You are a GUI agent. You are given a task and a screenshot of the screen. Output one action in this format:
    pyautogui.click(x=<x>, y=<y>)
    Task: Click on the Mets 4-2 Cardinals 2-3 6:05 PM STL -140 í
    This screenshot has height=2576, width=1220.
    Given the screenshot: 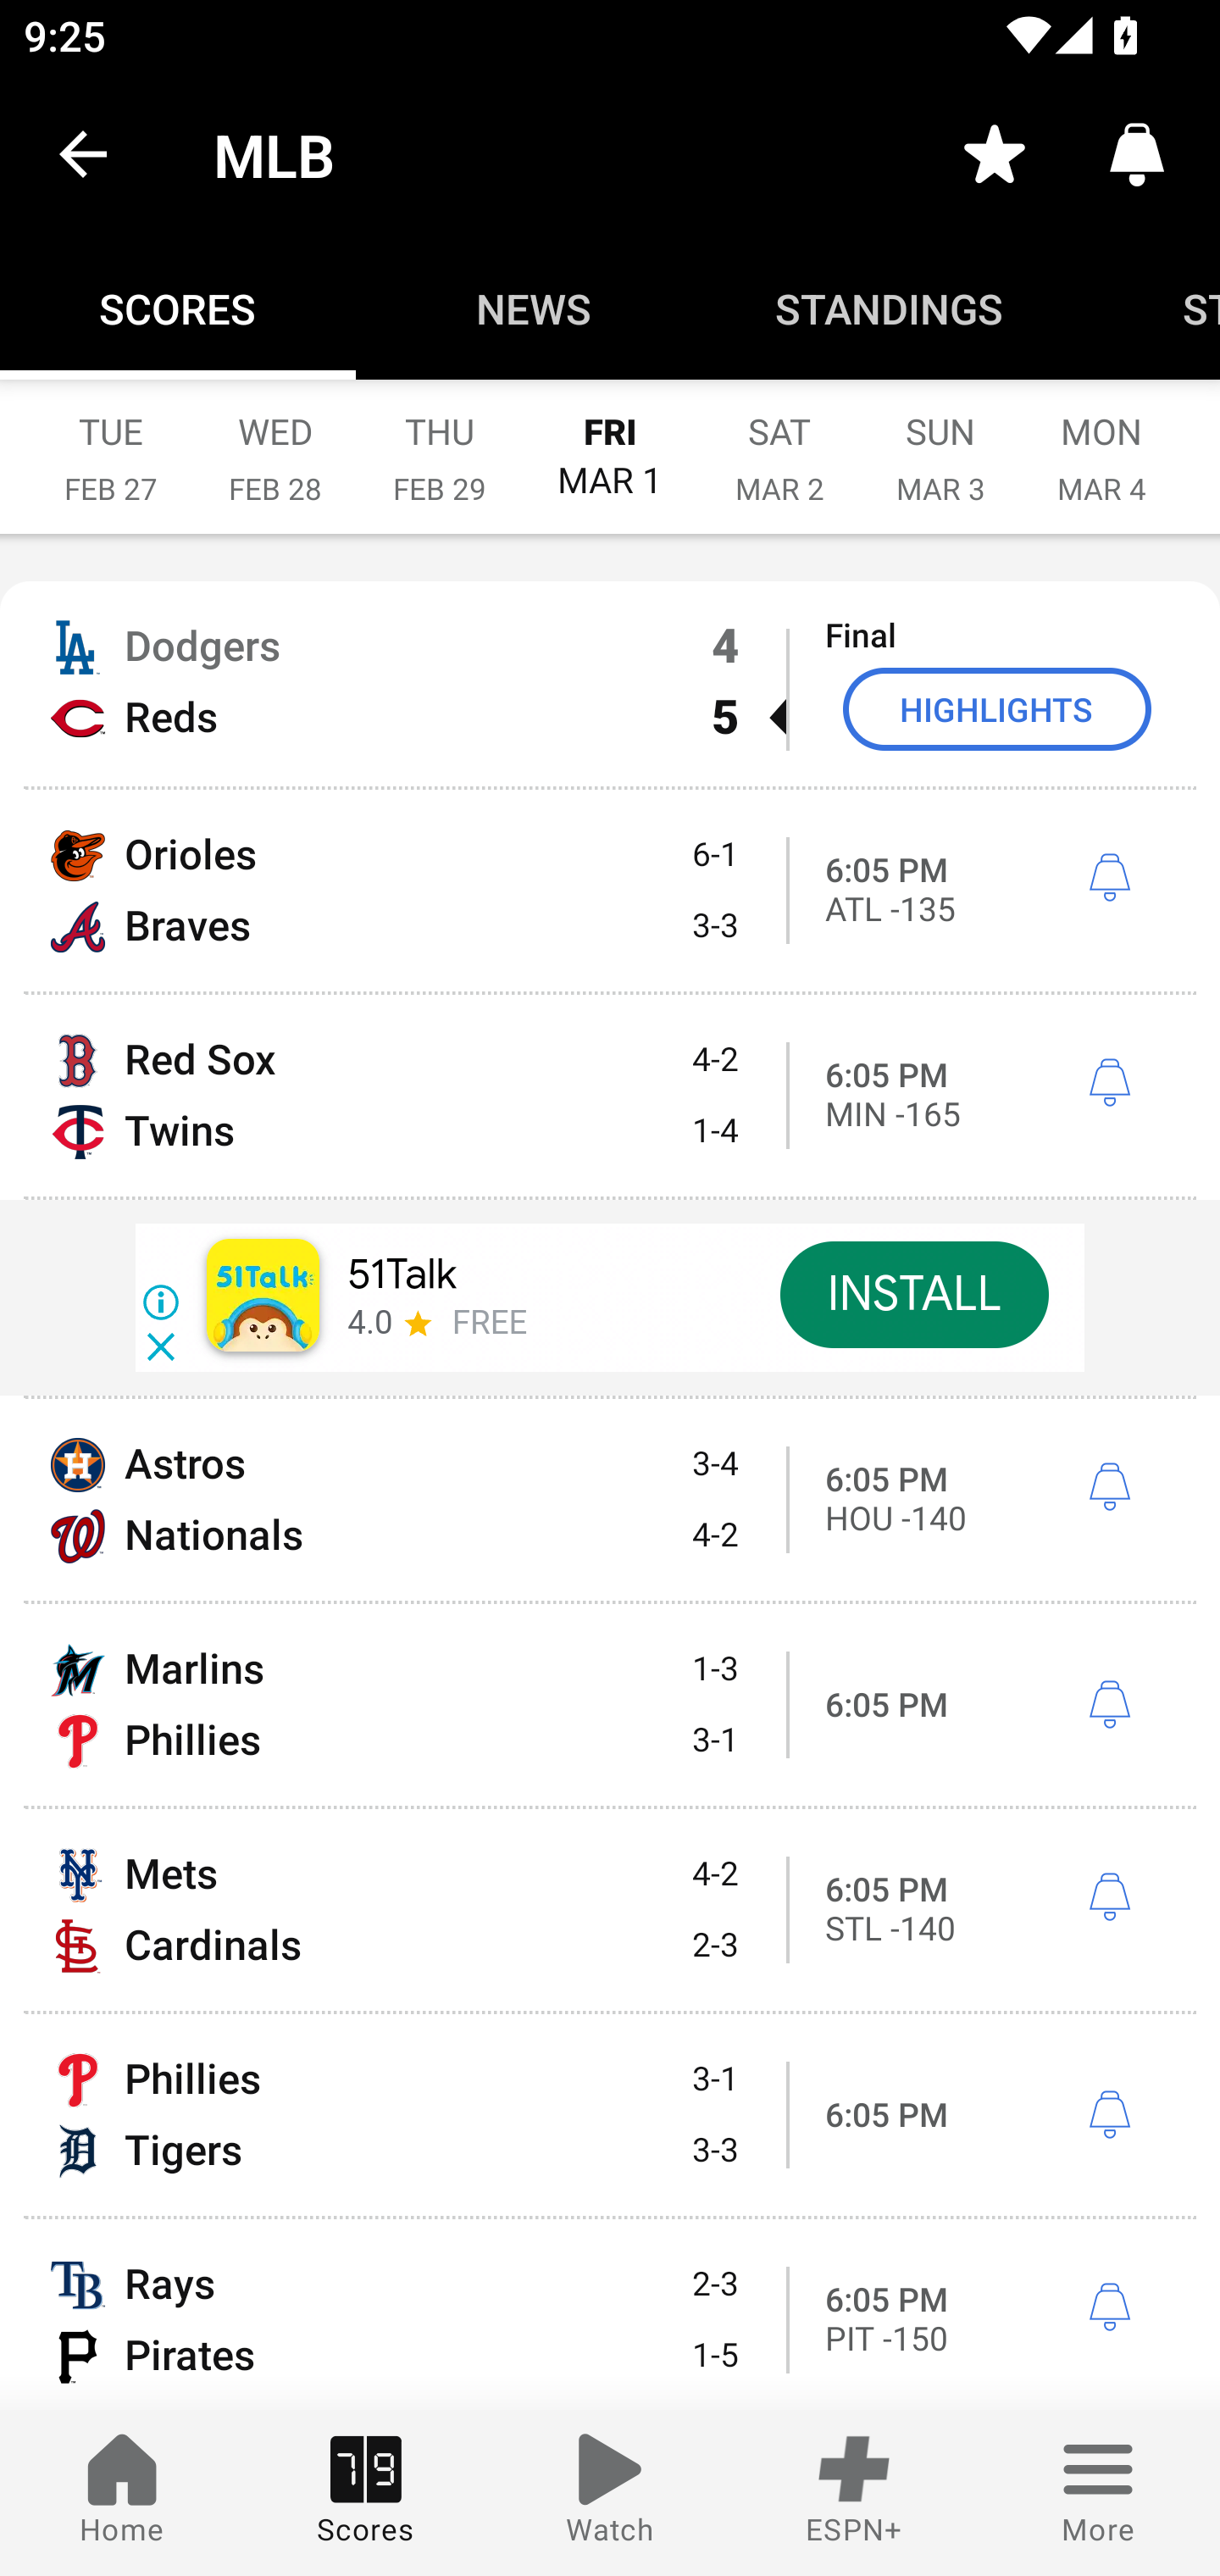 What is the action you would take?
    pyautogui.click(x=610, y=1910)
    